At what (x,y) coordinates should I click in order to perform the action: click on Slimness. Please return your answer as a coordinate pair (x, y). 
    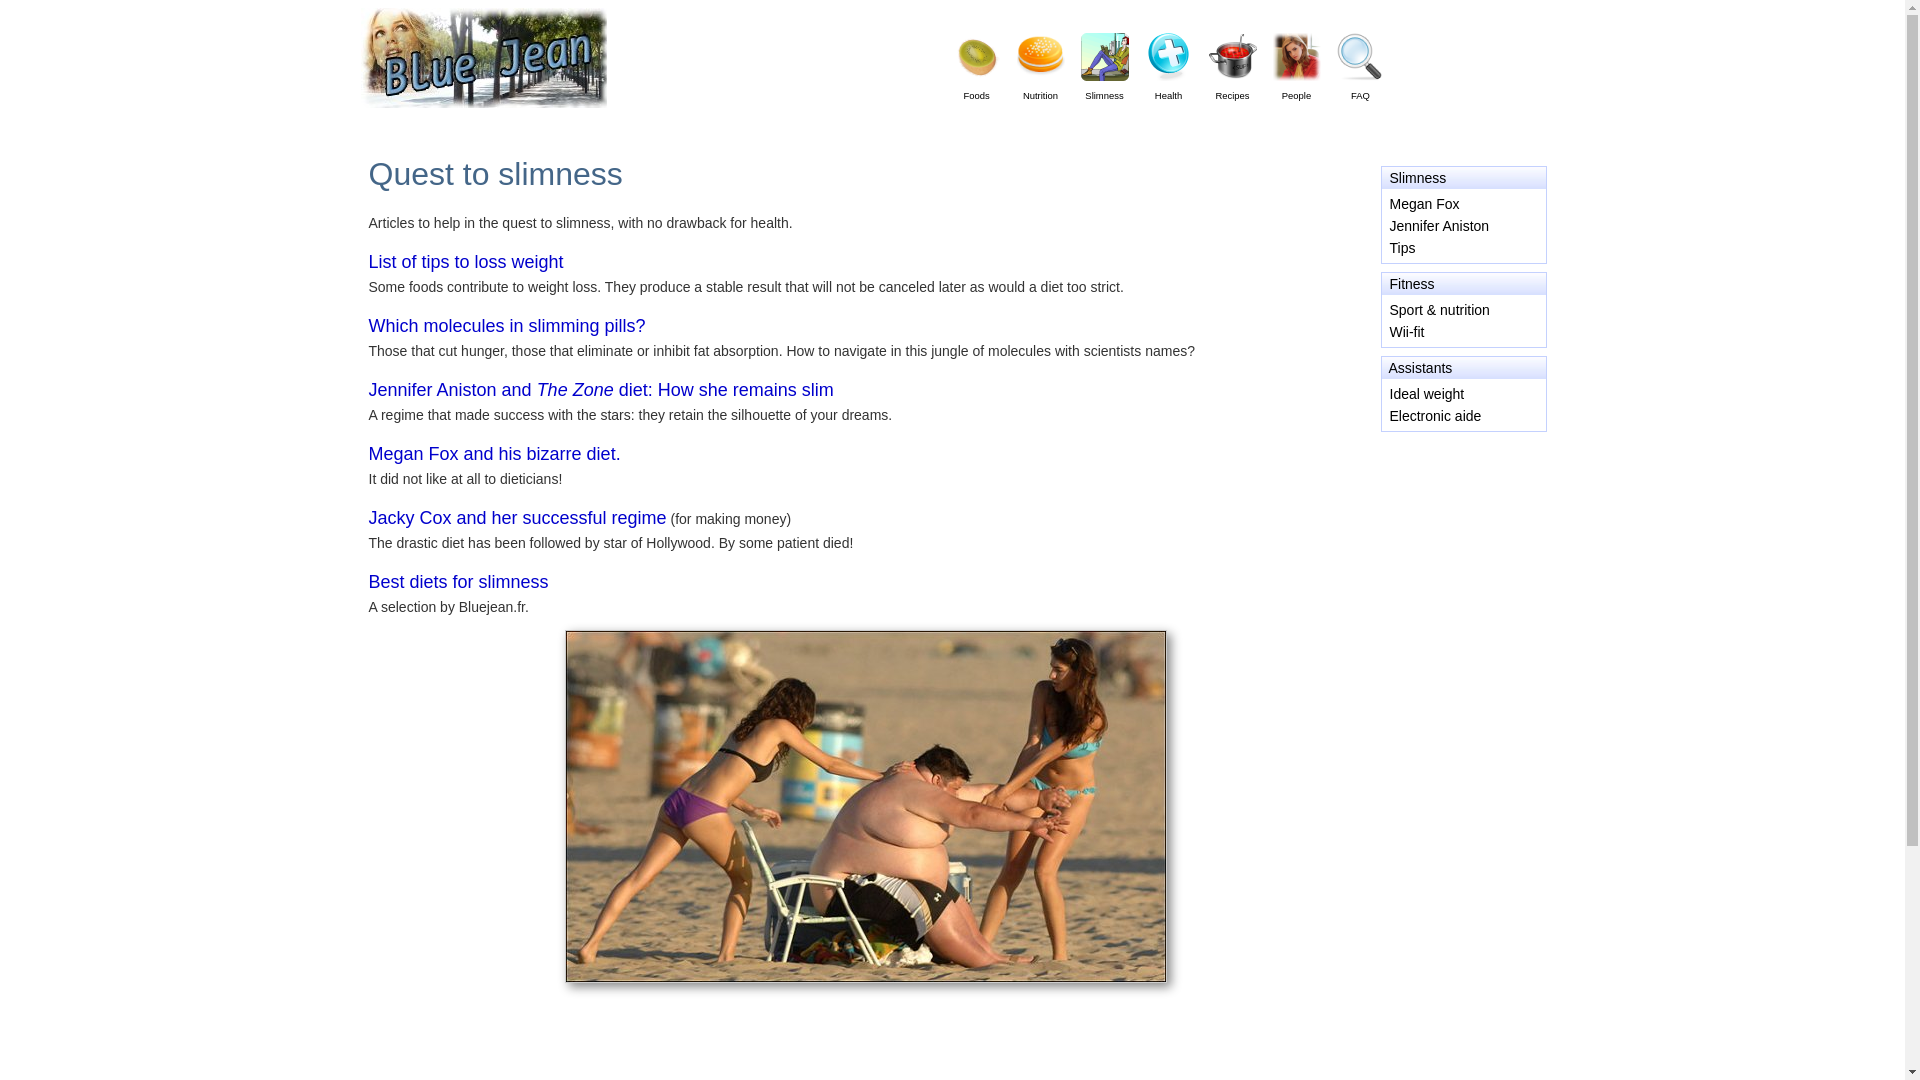
    Looking at the image, I should click on (1104, 86).